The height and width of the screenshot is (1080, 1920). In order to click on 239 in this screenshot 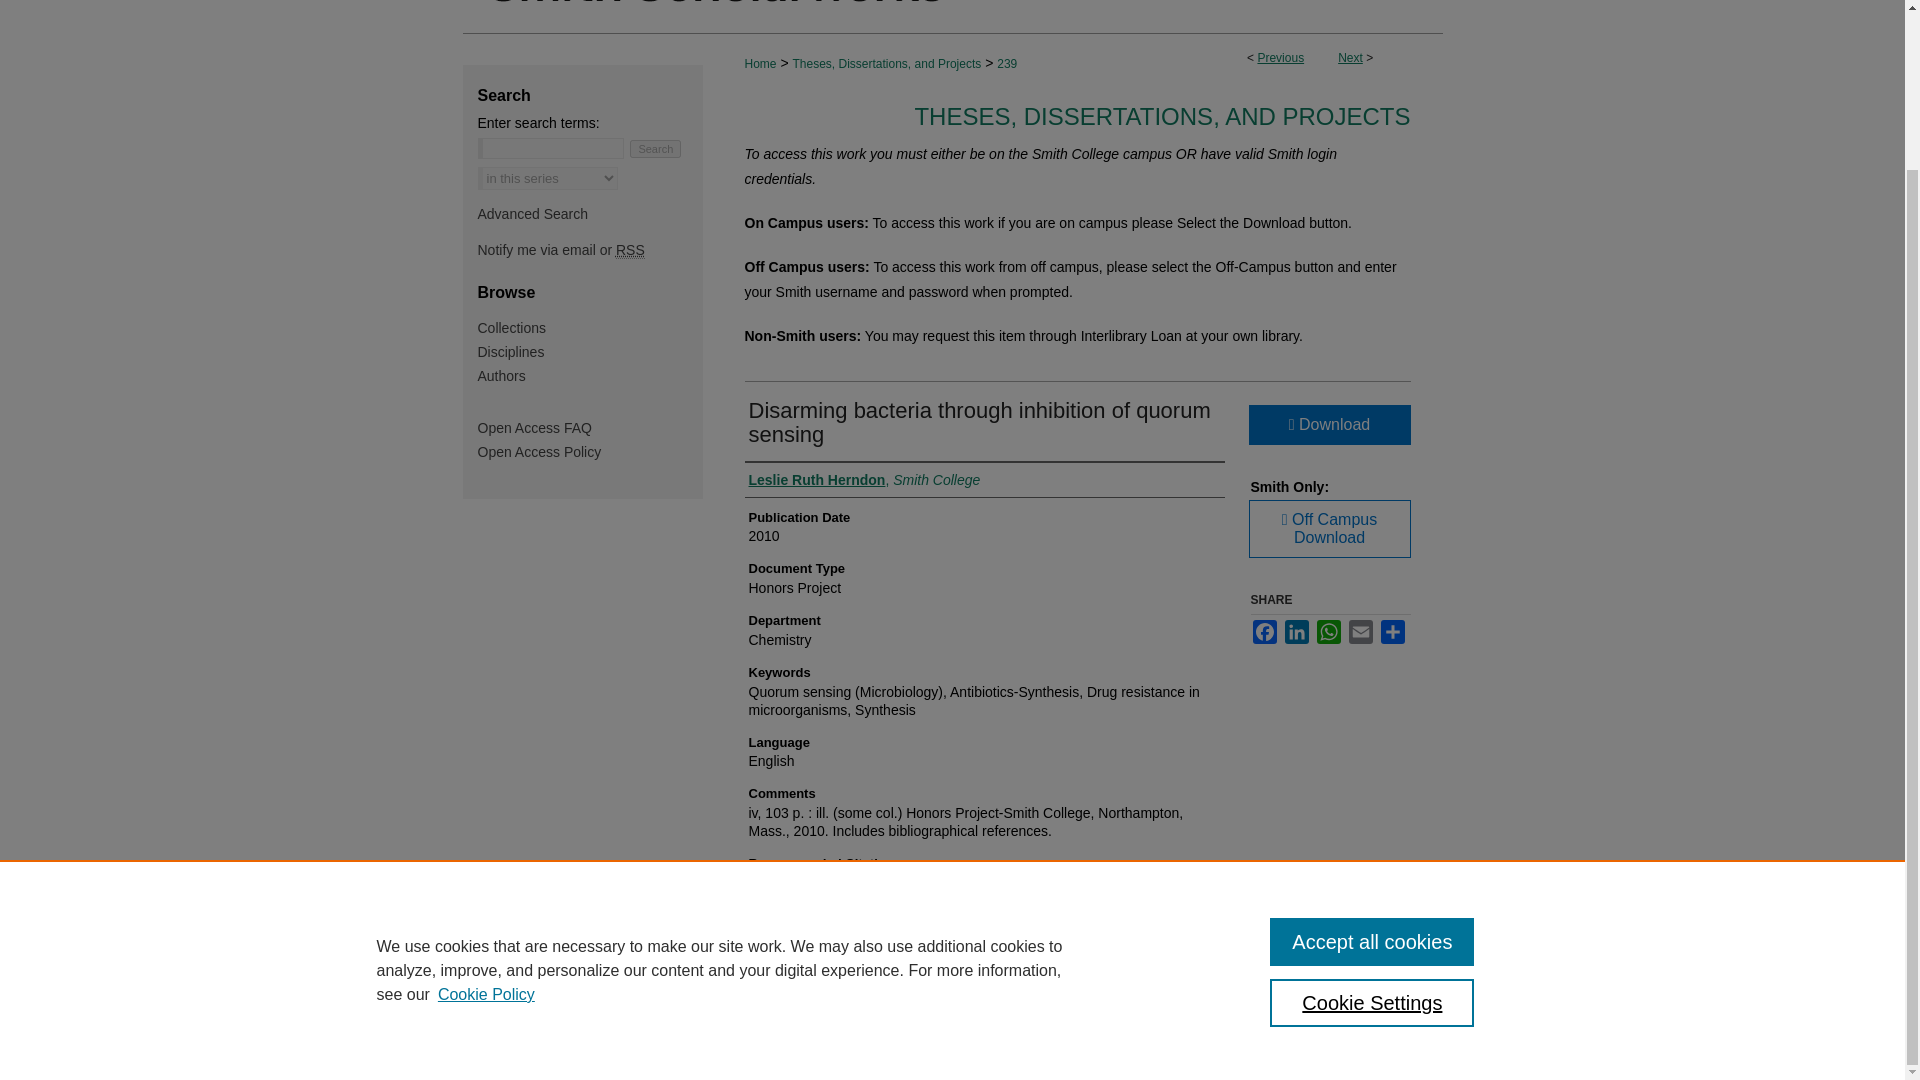, I will do `click(1006, 64)`.